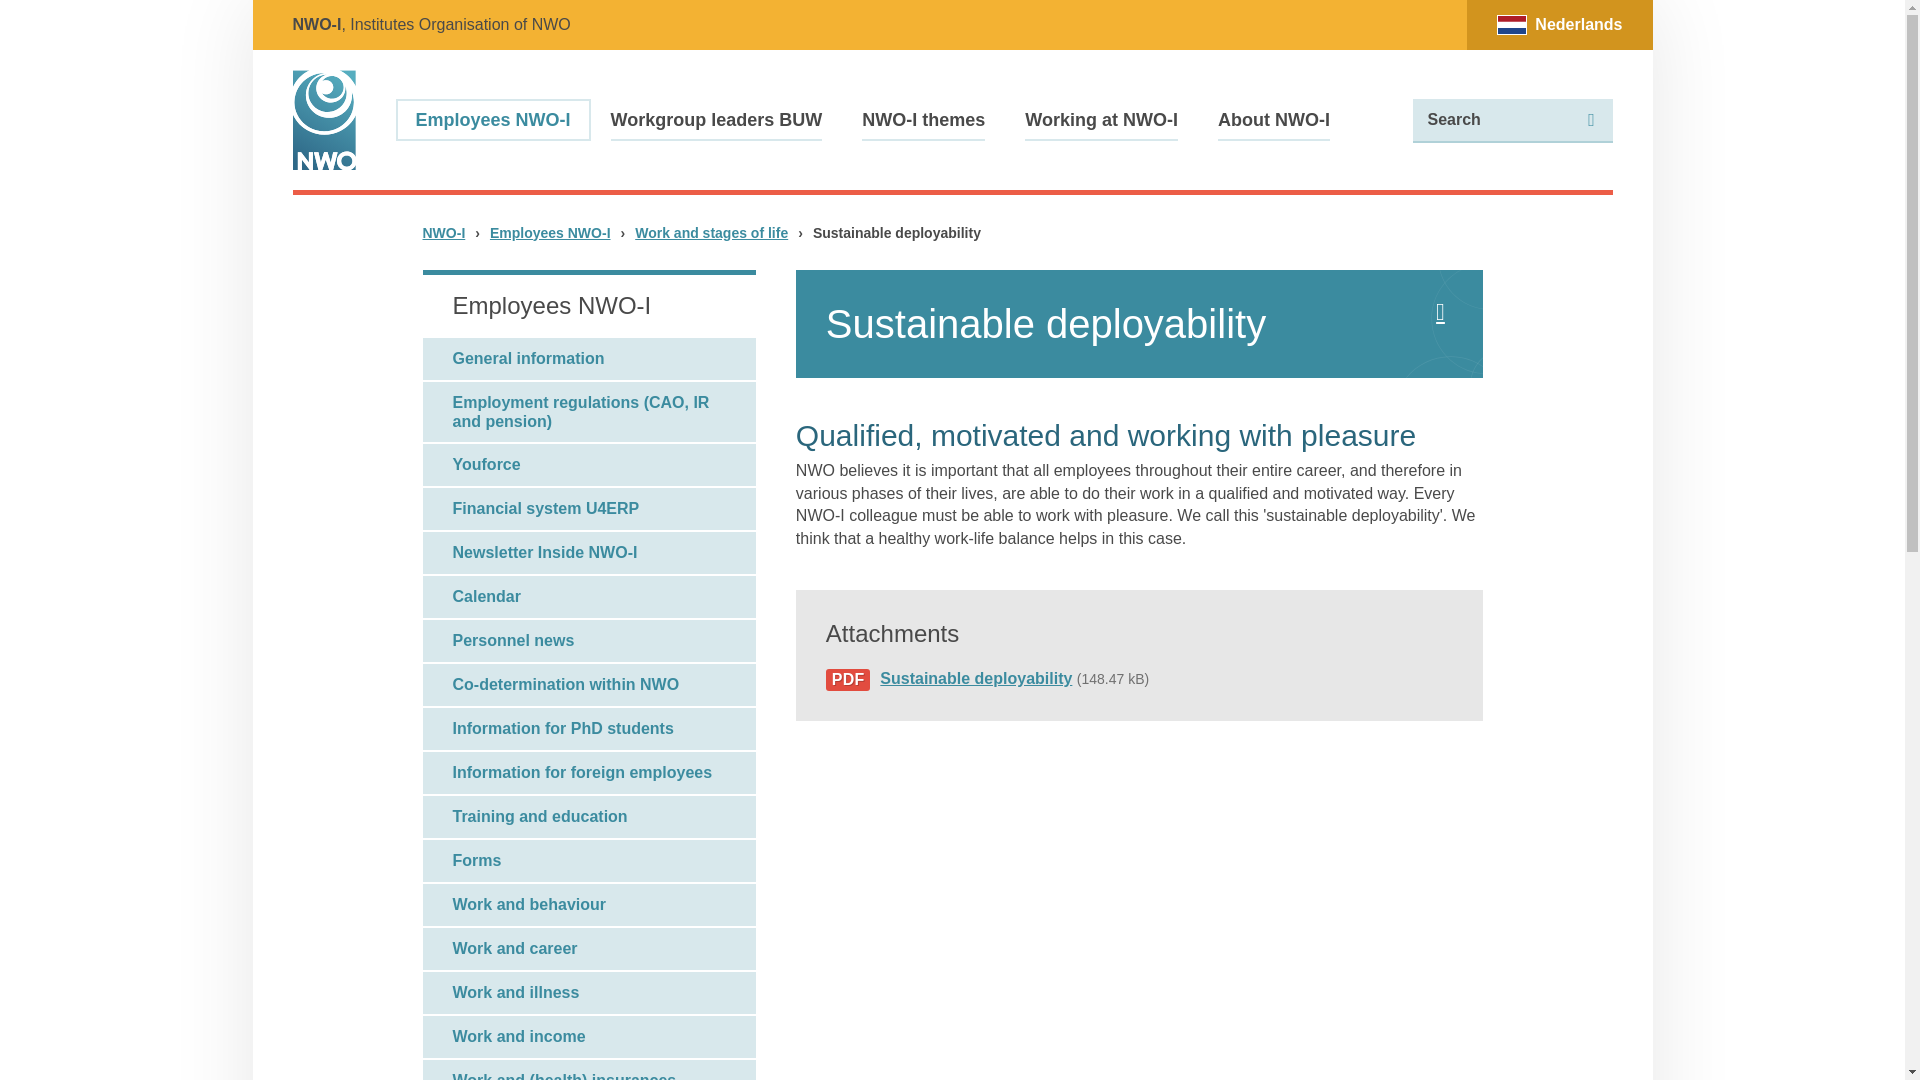 Image resolution: width=1920 pixels, height=1080 pixels. I want to click on Financial system U4ERP, so click(588, 509).